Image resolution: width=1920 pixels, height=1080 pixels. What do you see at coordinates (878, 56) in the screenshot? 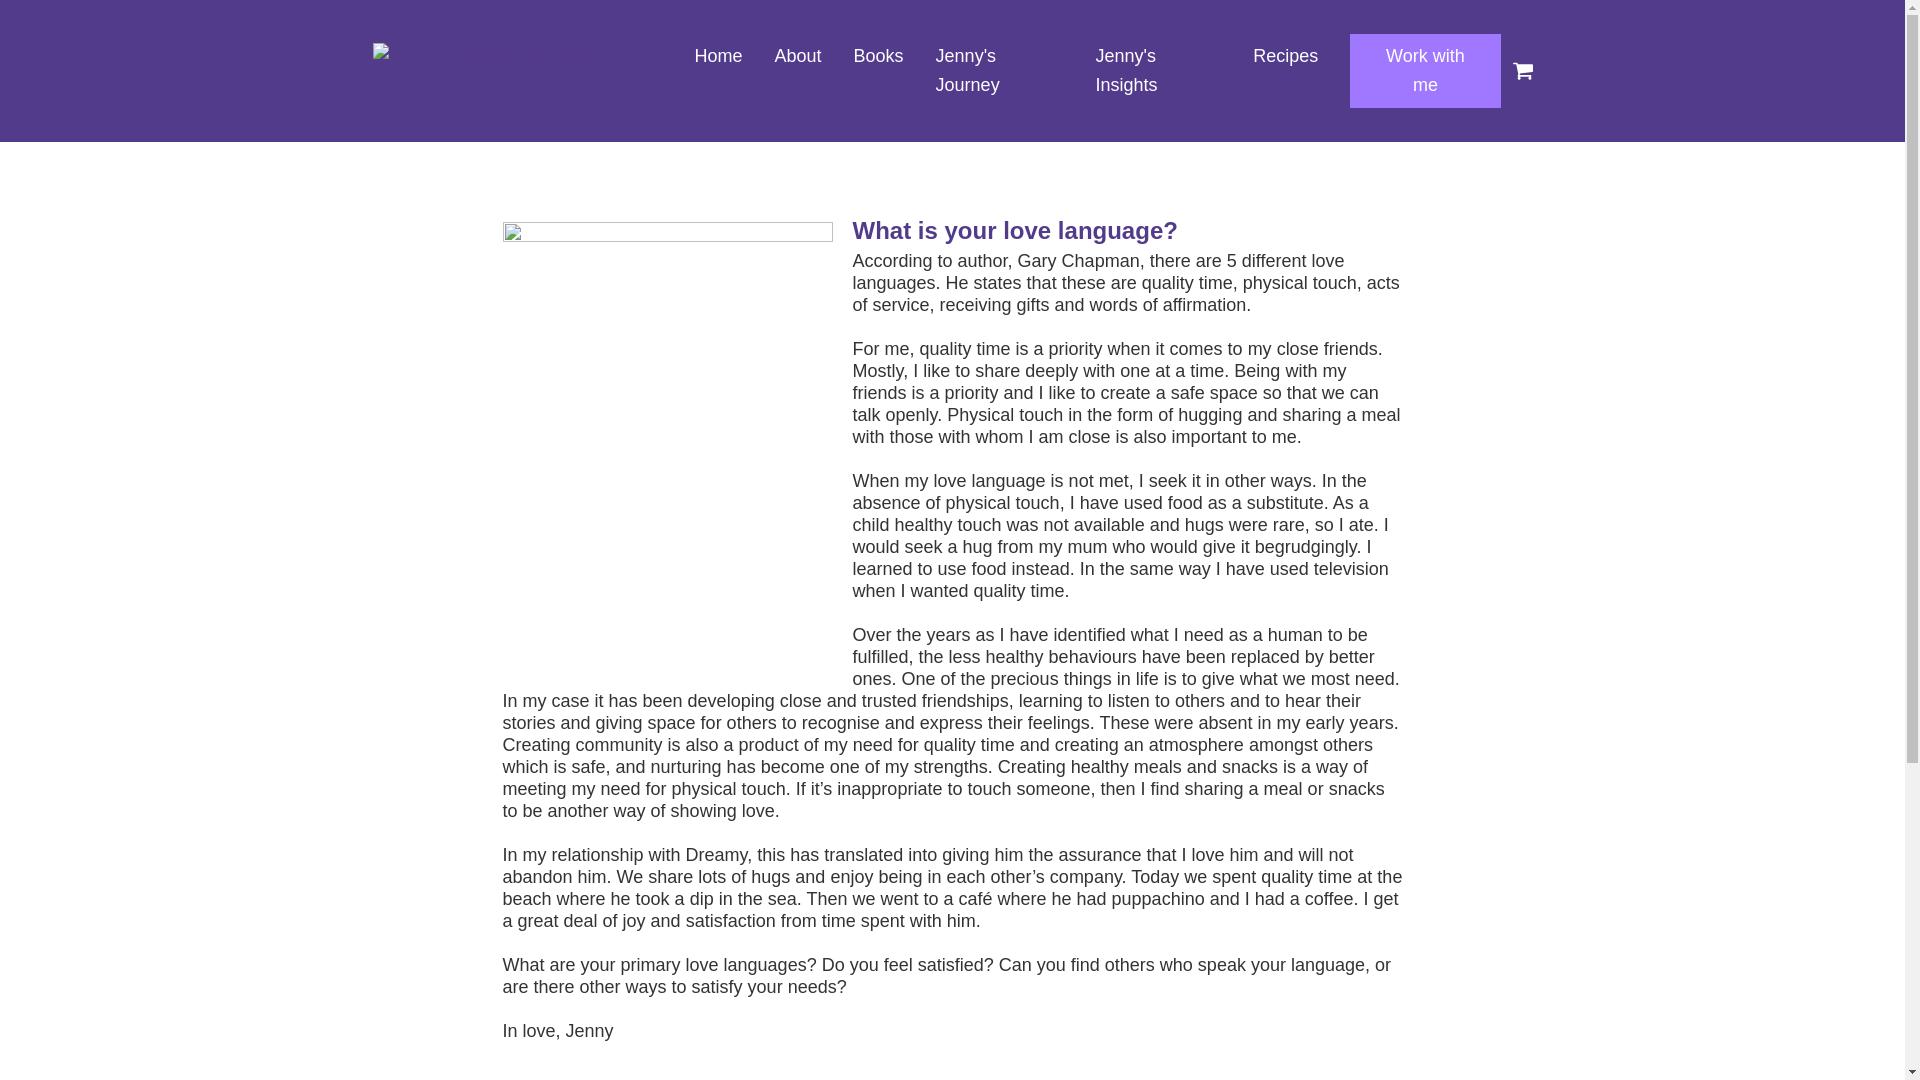
I see `Books` at bounding box center [878, 56].